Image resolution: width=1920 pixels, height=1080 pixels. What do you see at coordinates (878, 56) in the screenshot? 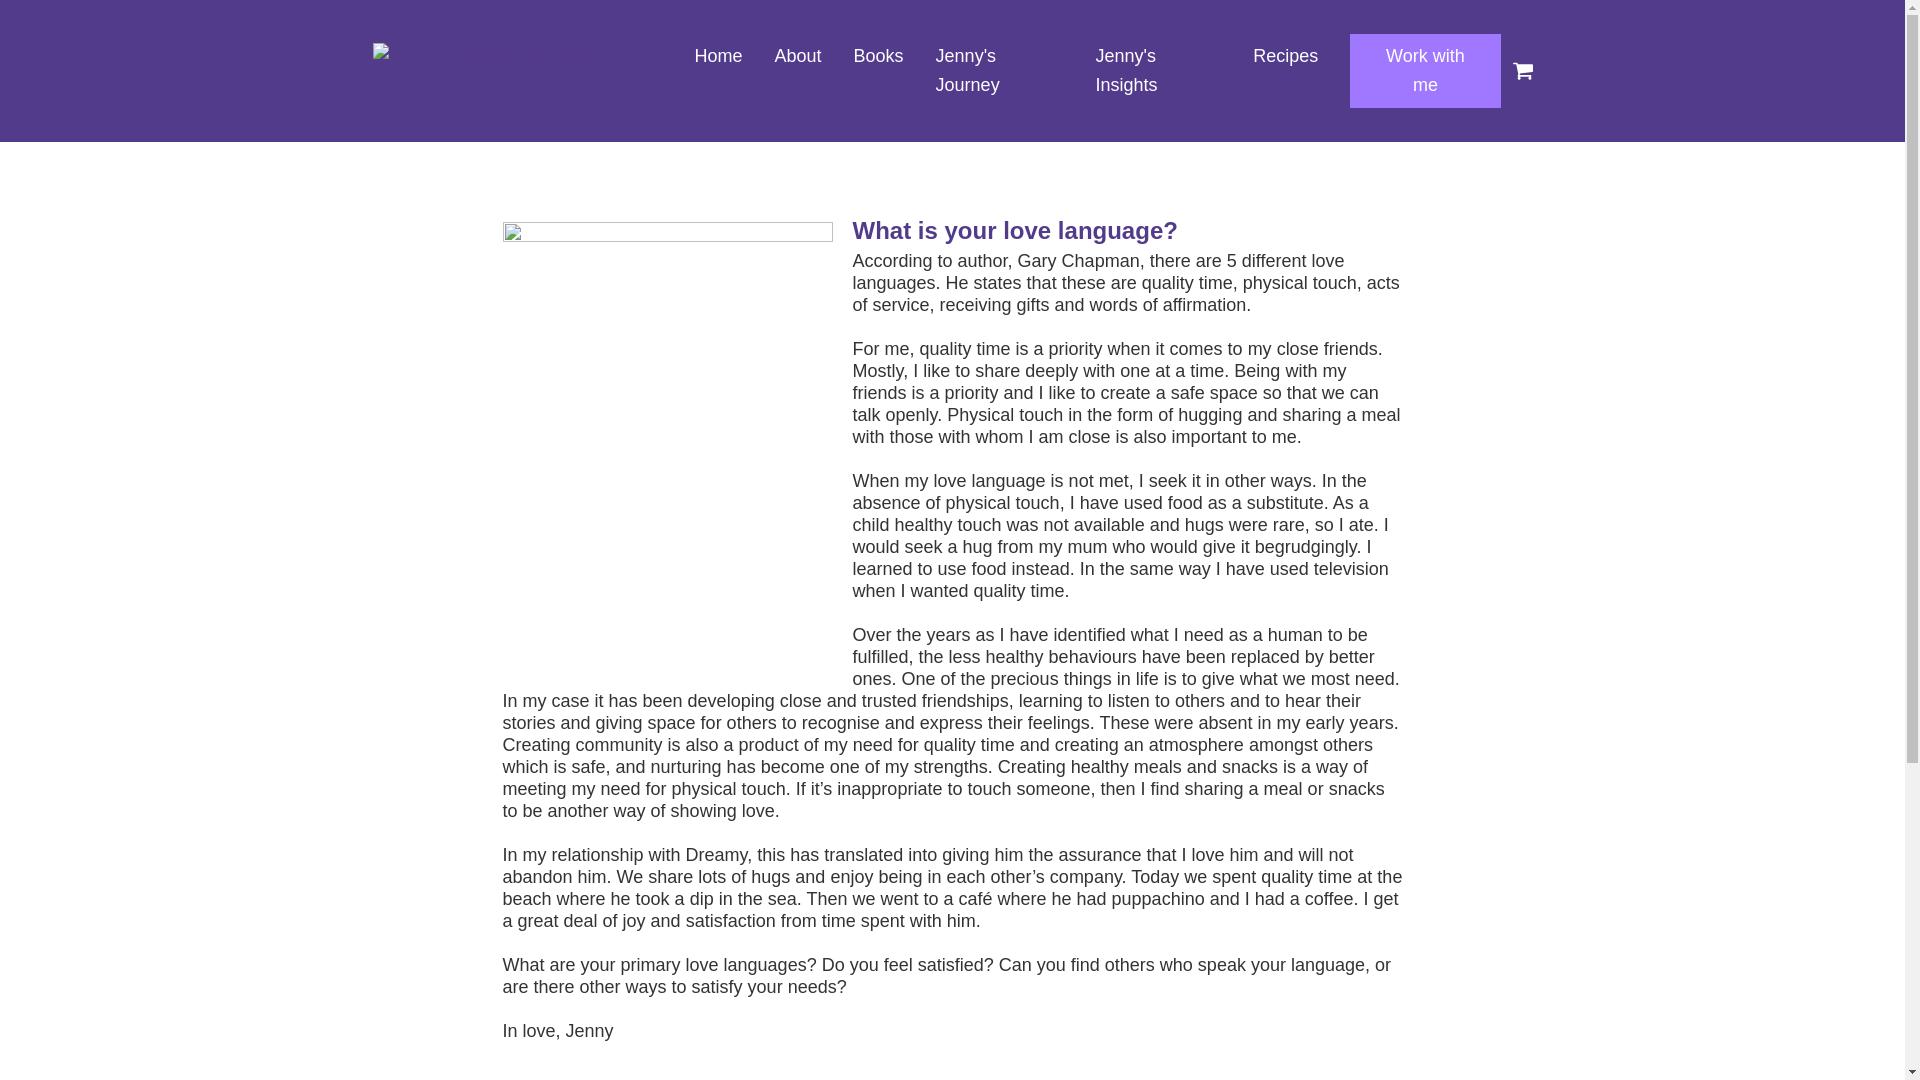
I see `Books` at bounding box center [878, 56].